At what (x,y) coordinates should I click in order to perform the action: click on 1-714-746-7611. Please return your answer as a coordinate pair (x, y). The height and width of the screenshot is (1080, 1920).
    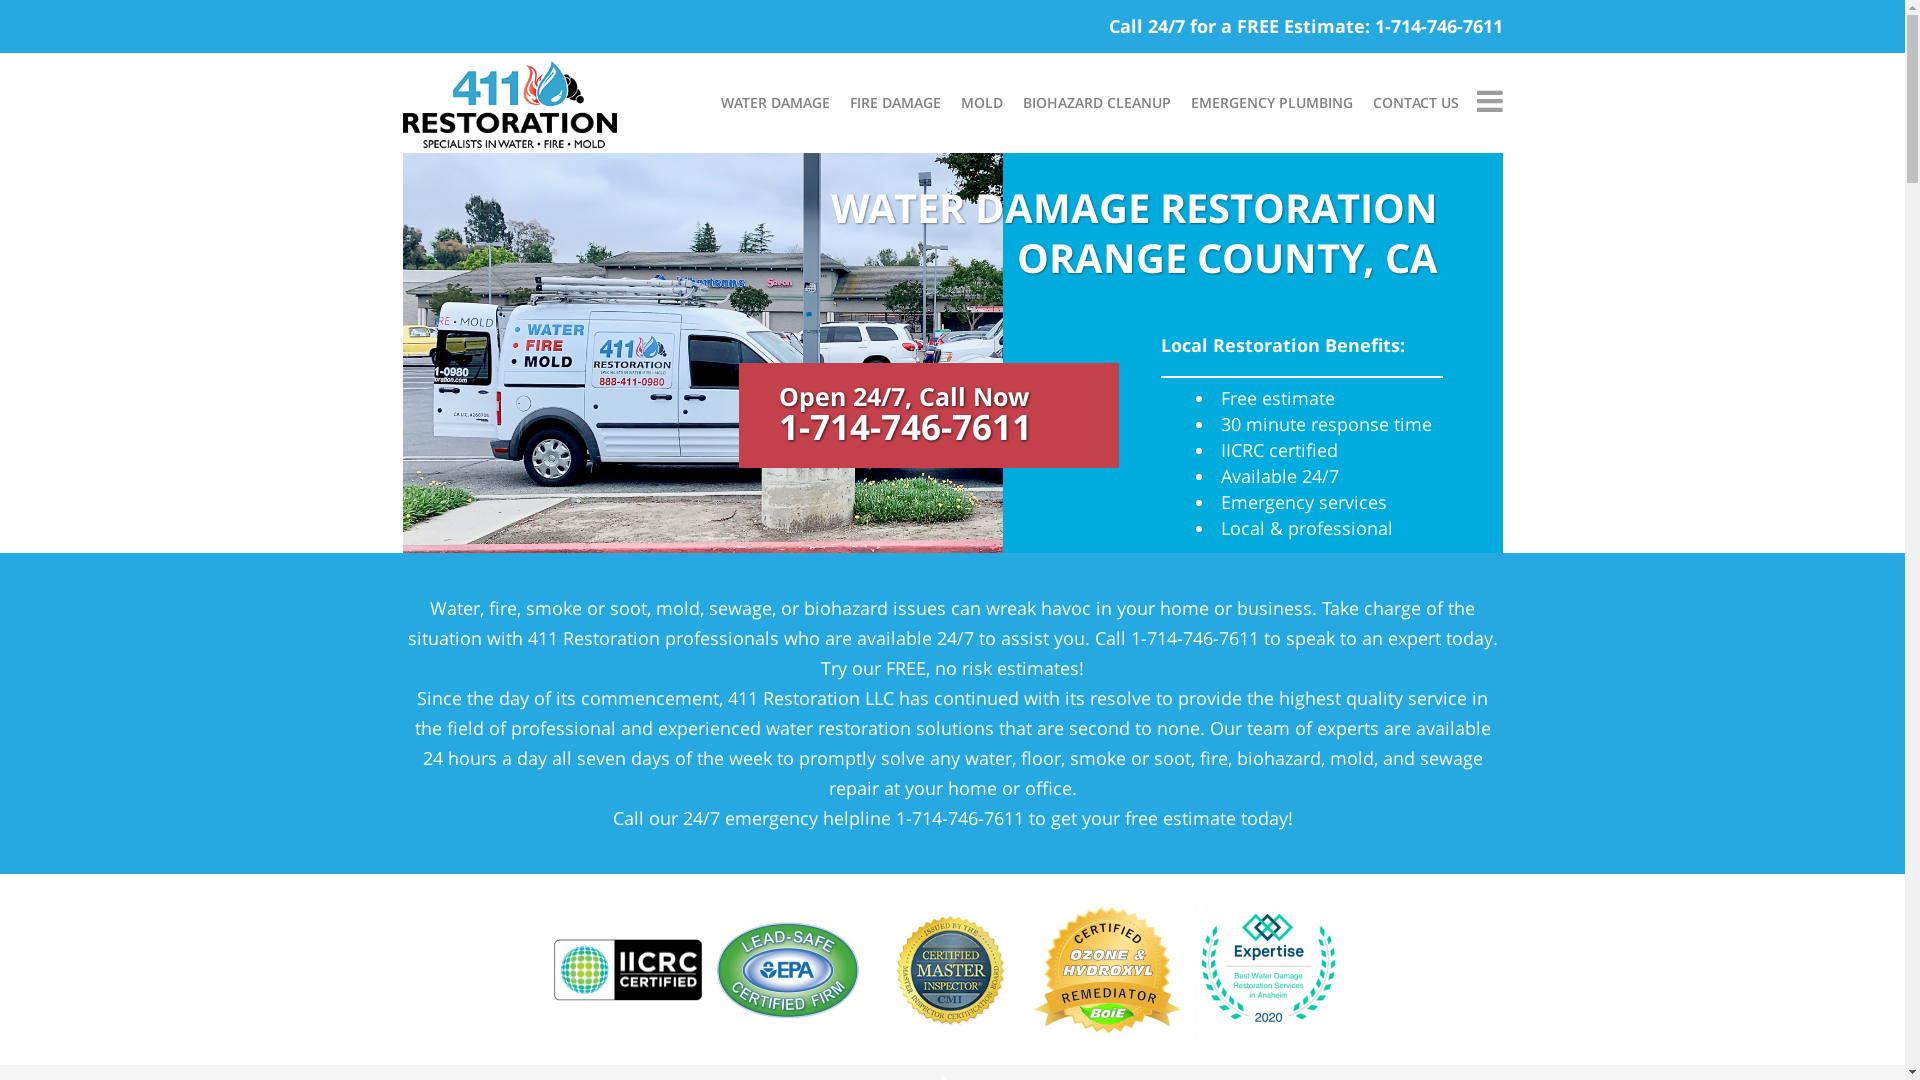
    Looking at the image, I should click on (1438, 26).